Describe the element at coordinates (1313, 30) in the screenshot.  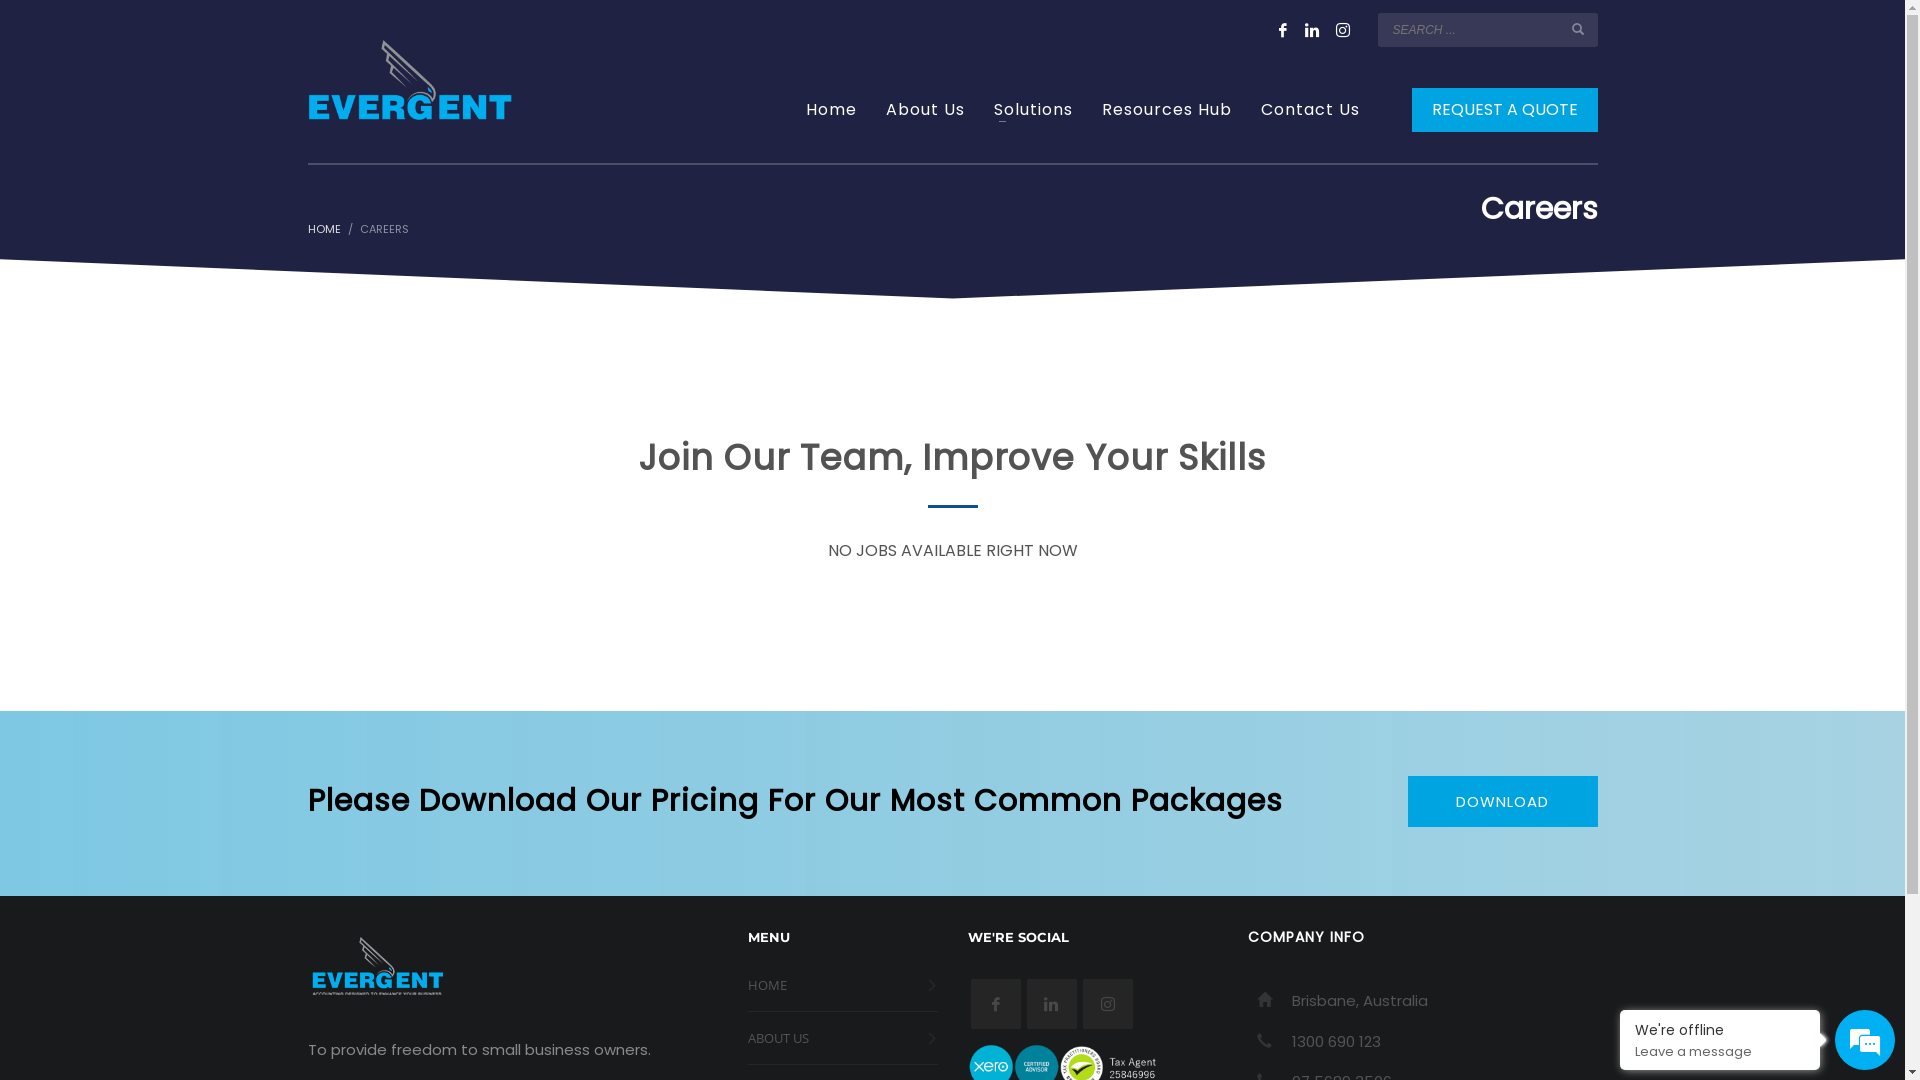
I see `Linkedin` at that location.